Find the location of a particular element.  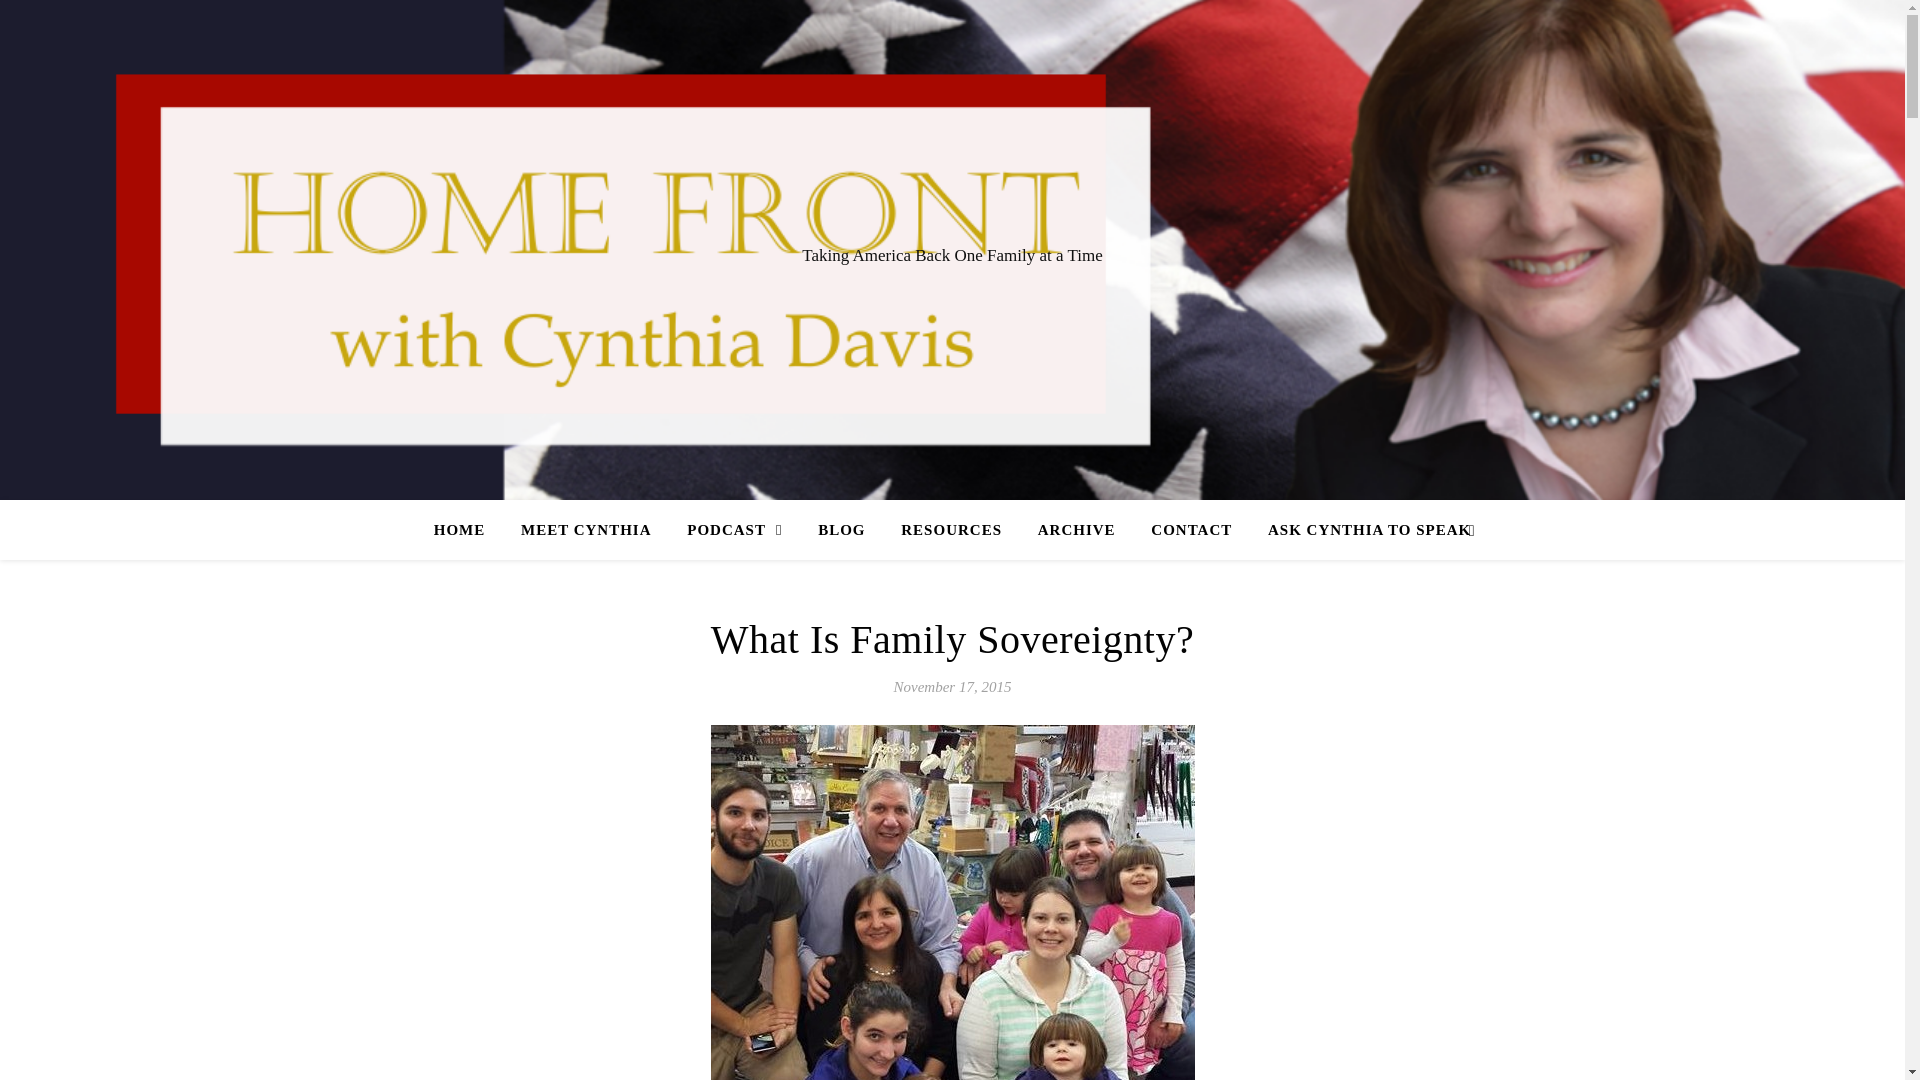

What Is Family Sovereignty? is located at coordinates (952, 639).